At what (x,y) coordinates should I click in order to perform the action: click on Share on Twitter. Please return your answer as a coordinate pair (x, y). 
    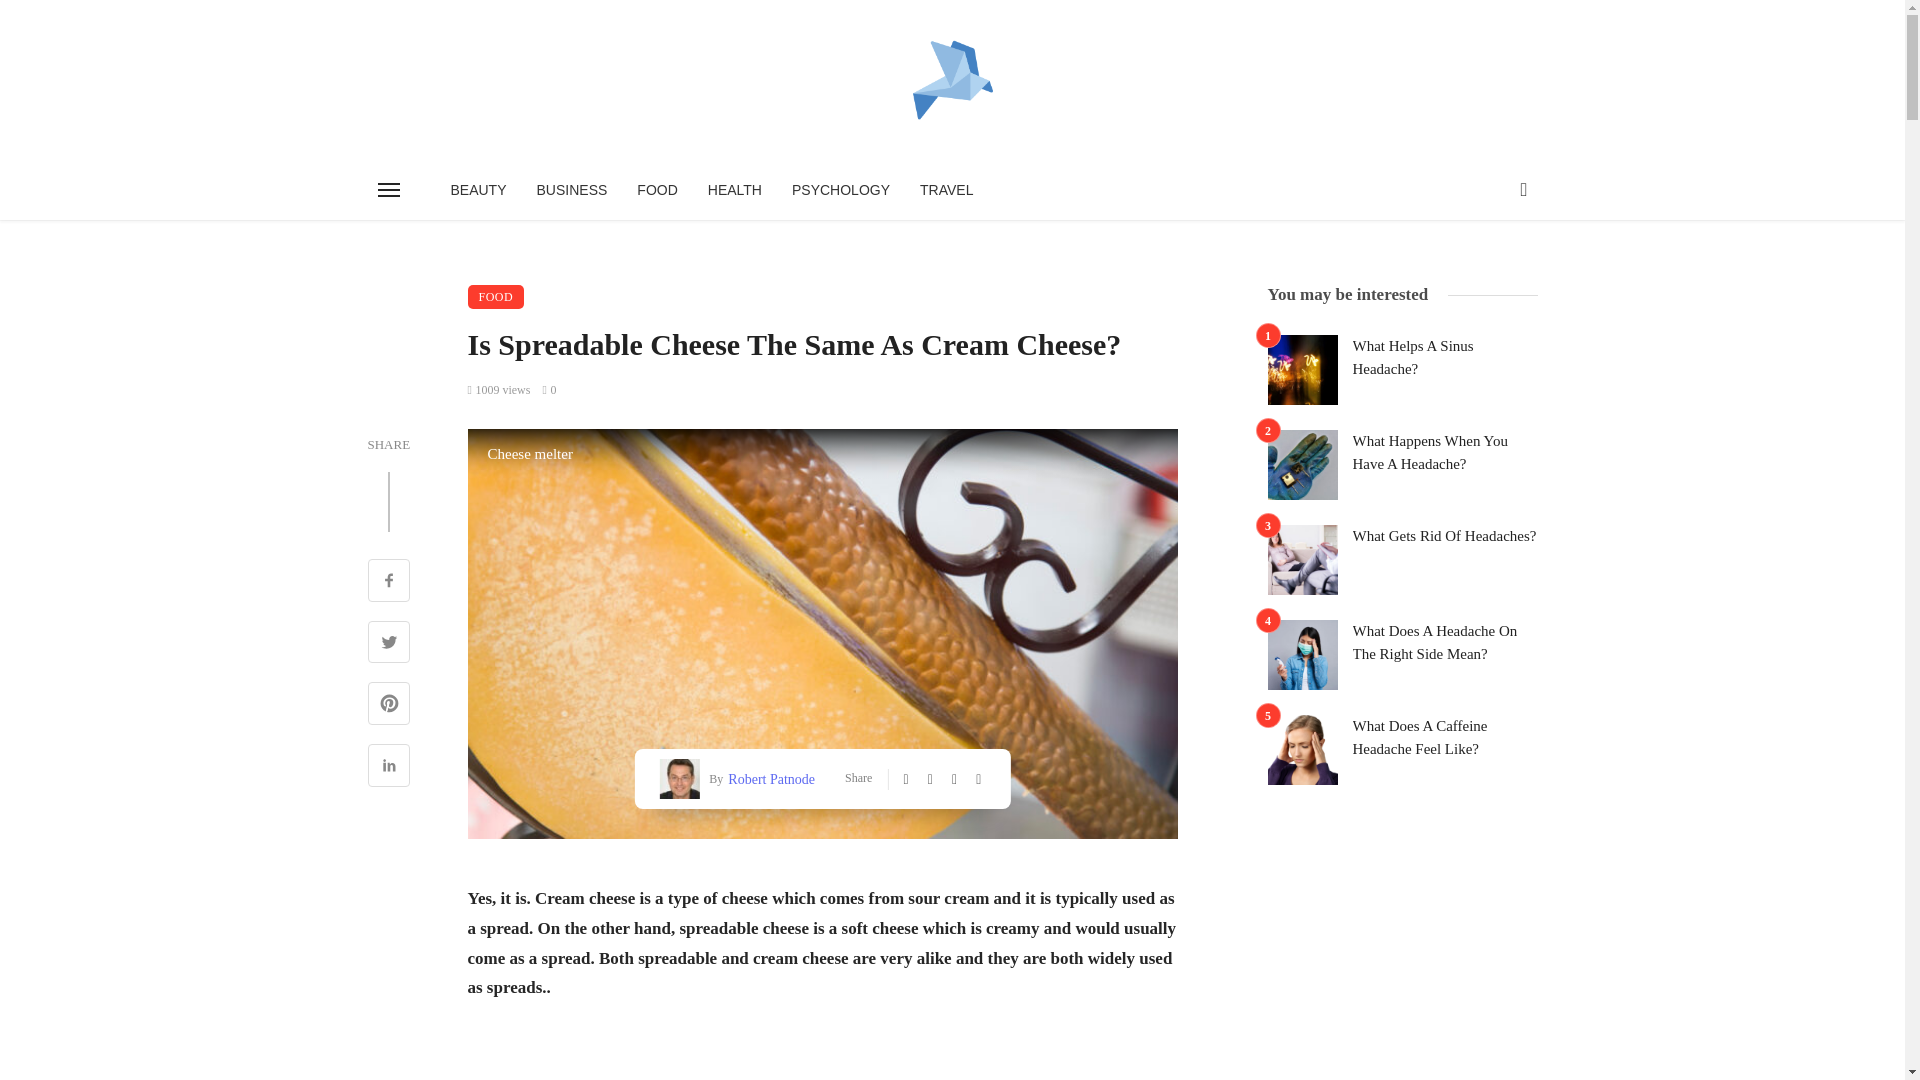
    Looking at the image, I should click on (389, 644).